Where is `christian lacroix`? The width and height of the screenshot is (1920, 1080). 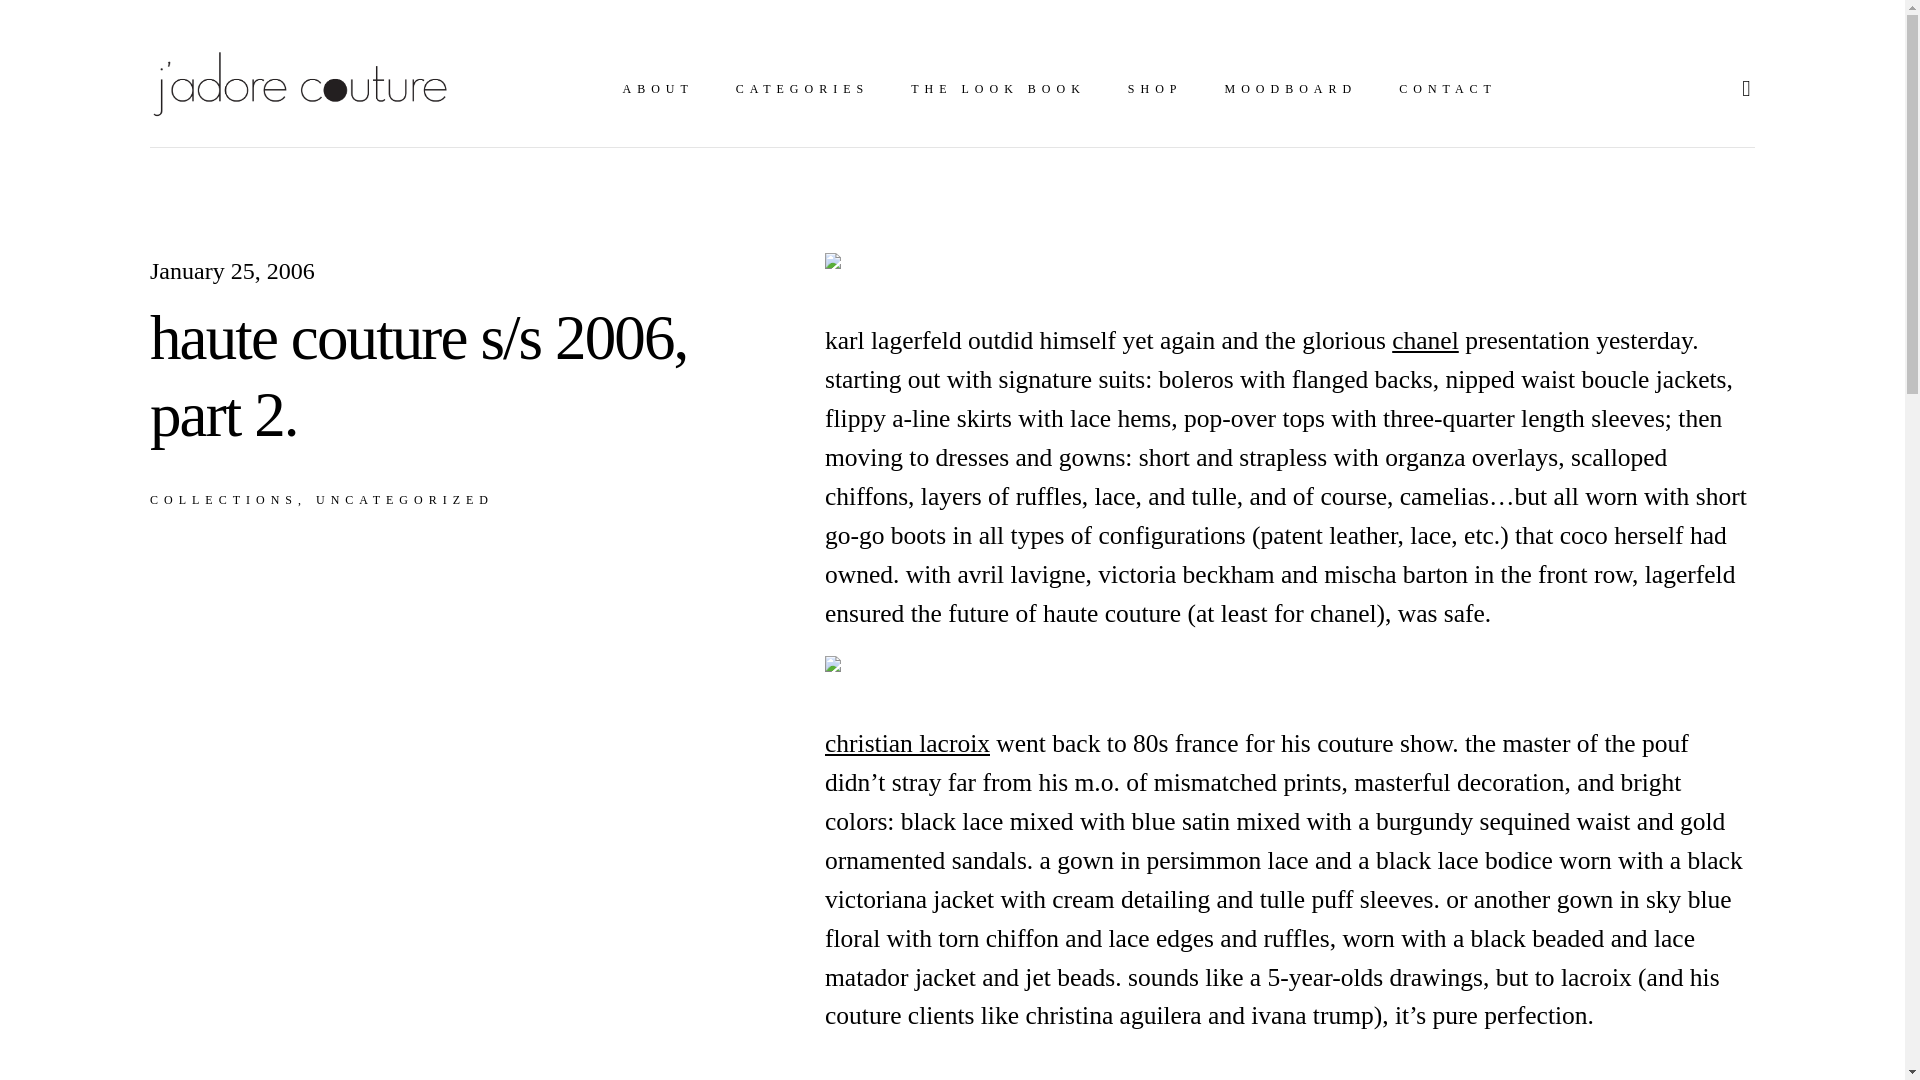
christian lacroix is located at coordinates (908, 744).